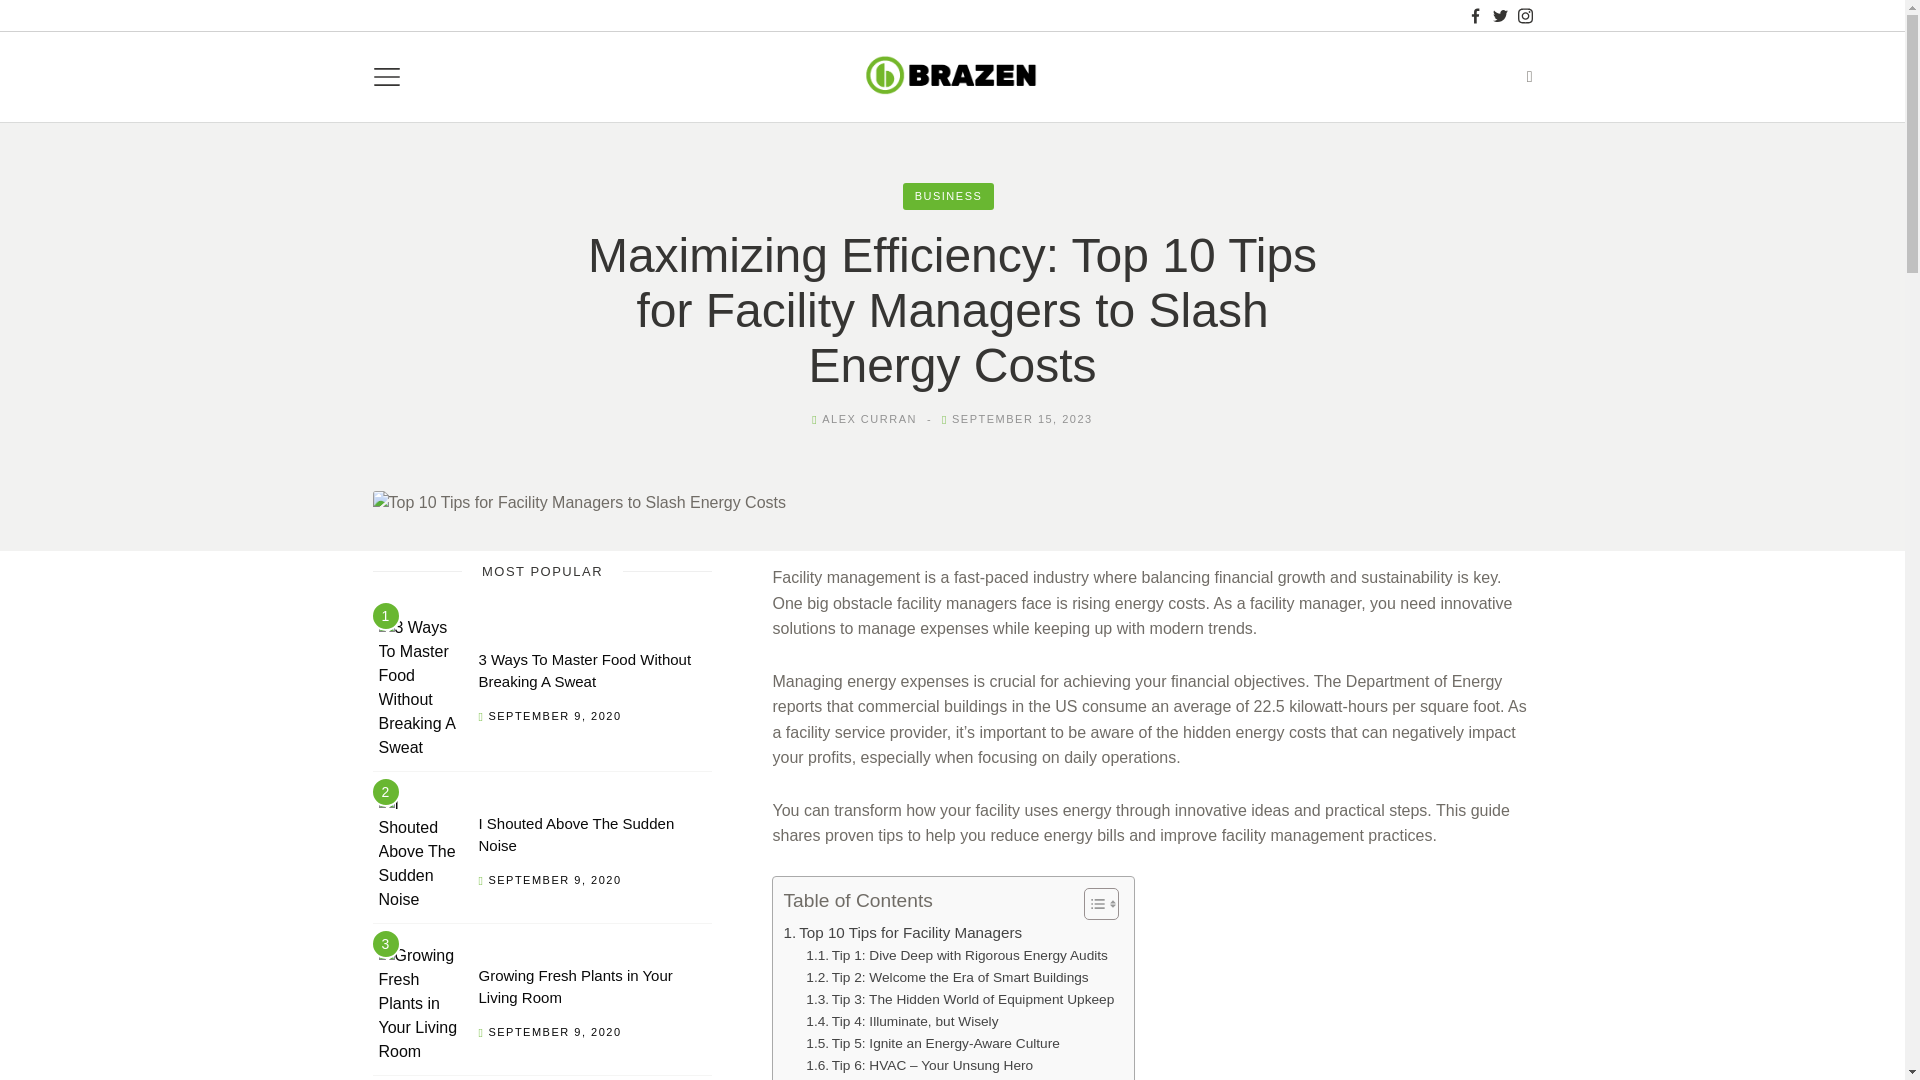  I want to click on 3 Ways To Master Food Without Breaking A Sweat, so click(584, 670).